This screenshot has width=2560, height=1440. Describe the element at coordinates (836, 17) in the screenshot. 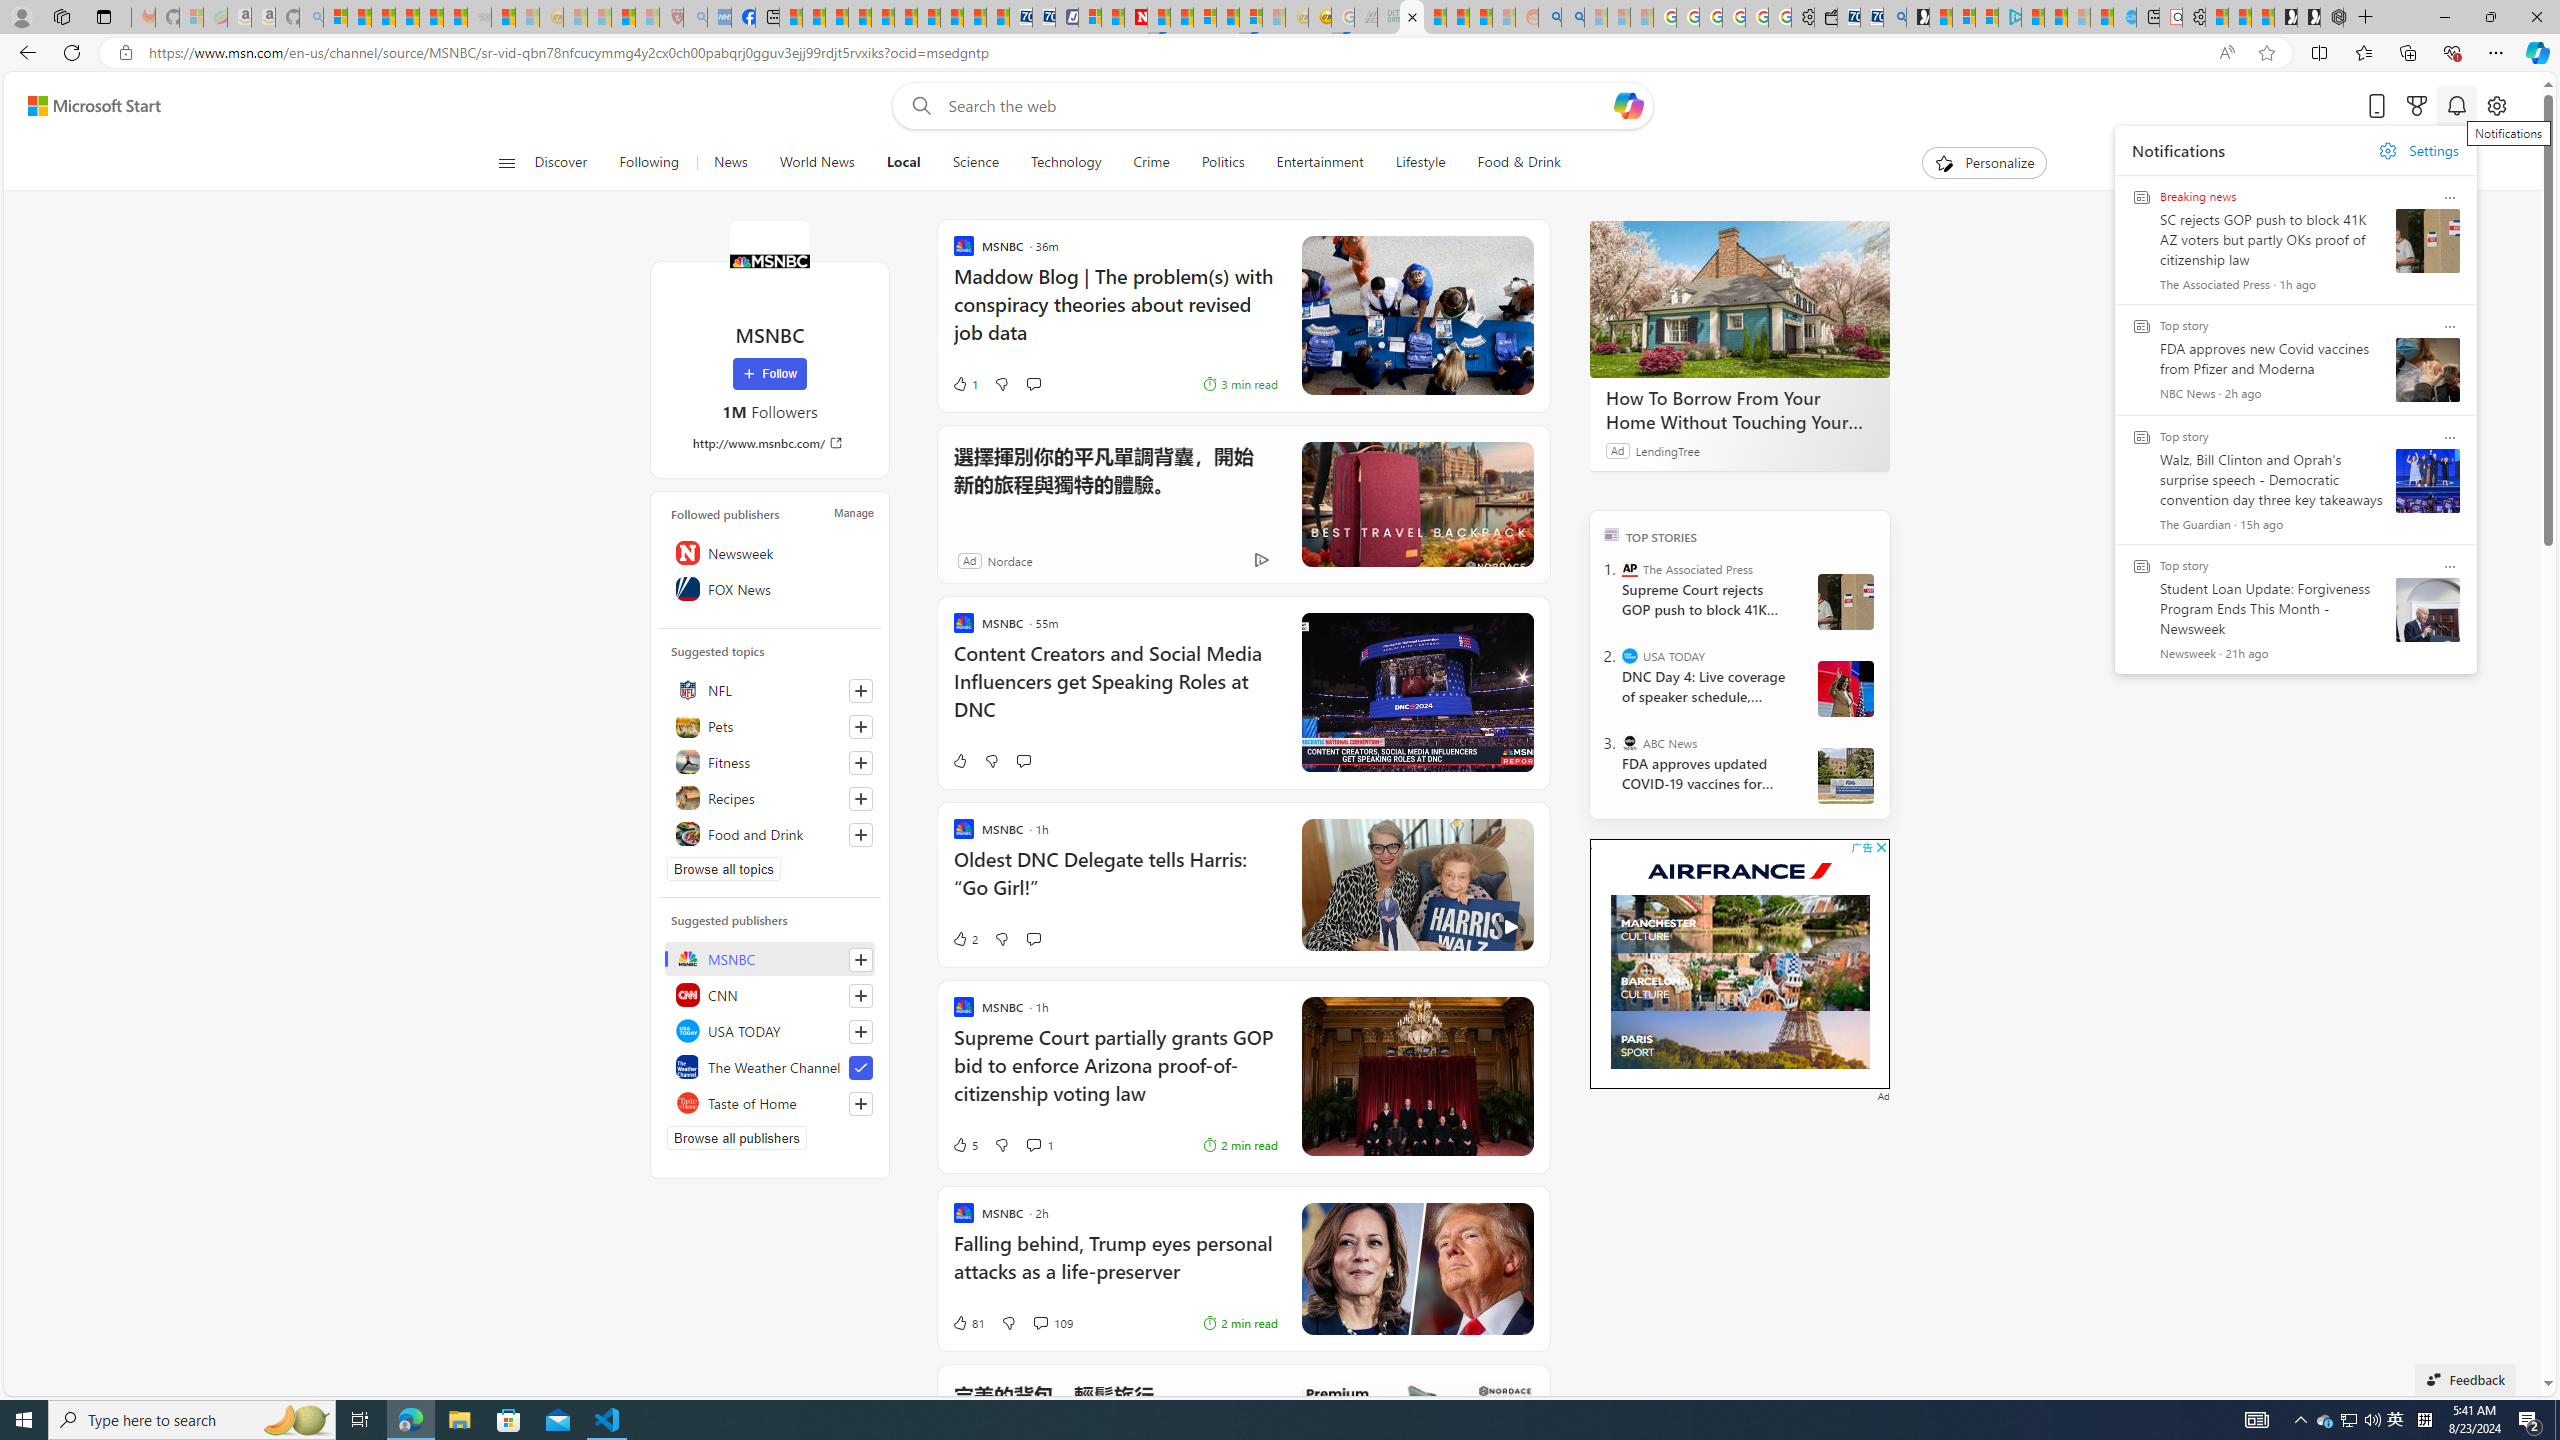

I see `World - MSN` at that location.